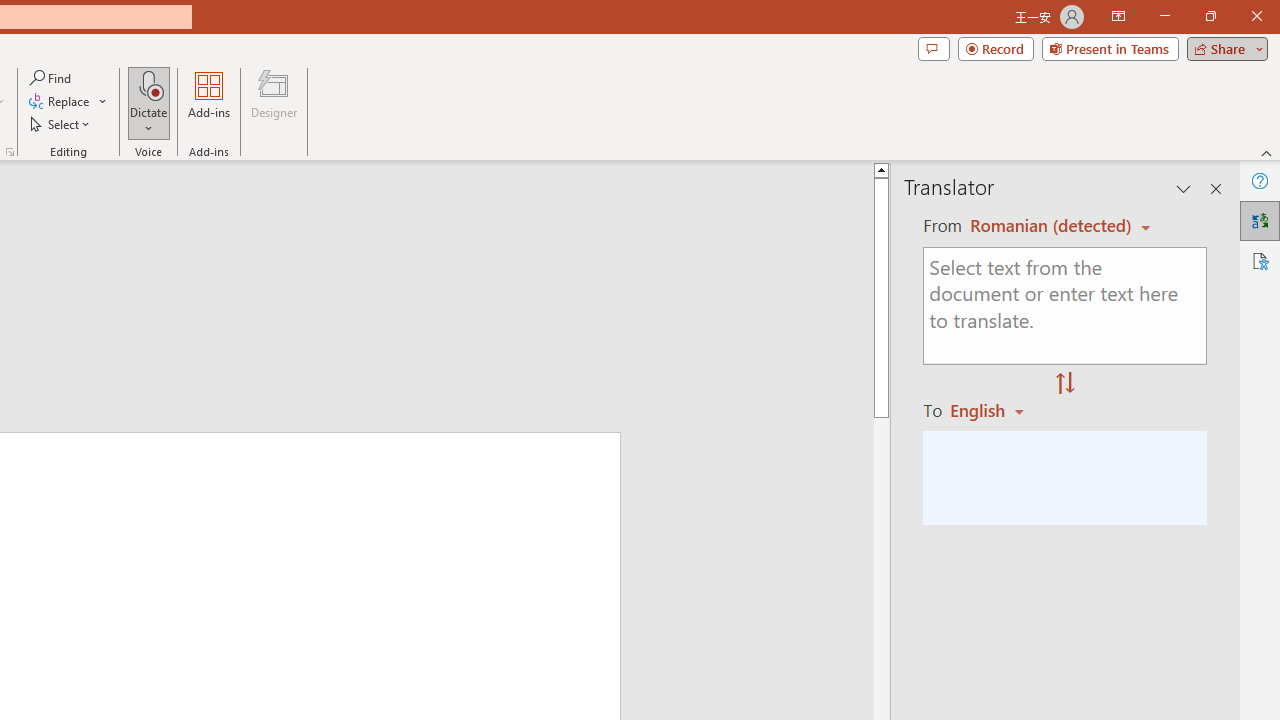 The width and height of the screenshot is (1280, 720). Describe the element at coordinates (149, 84) in the screenshot. I see `Dictate` at that location.